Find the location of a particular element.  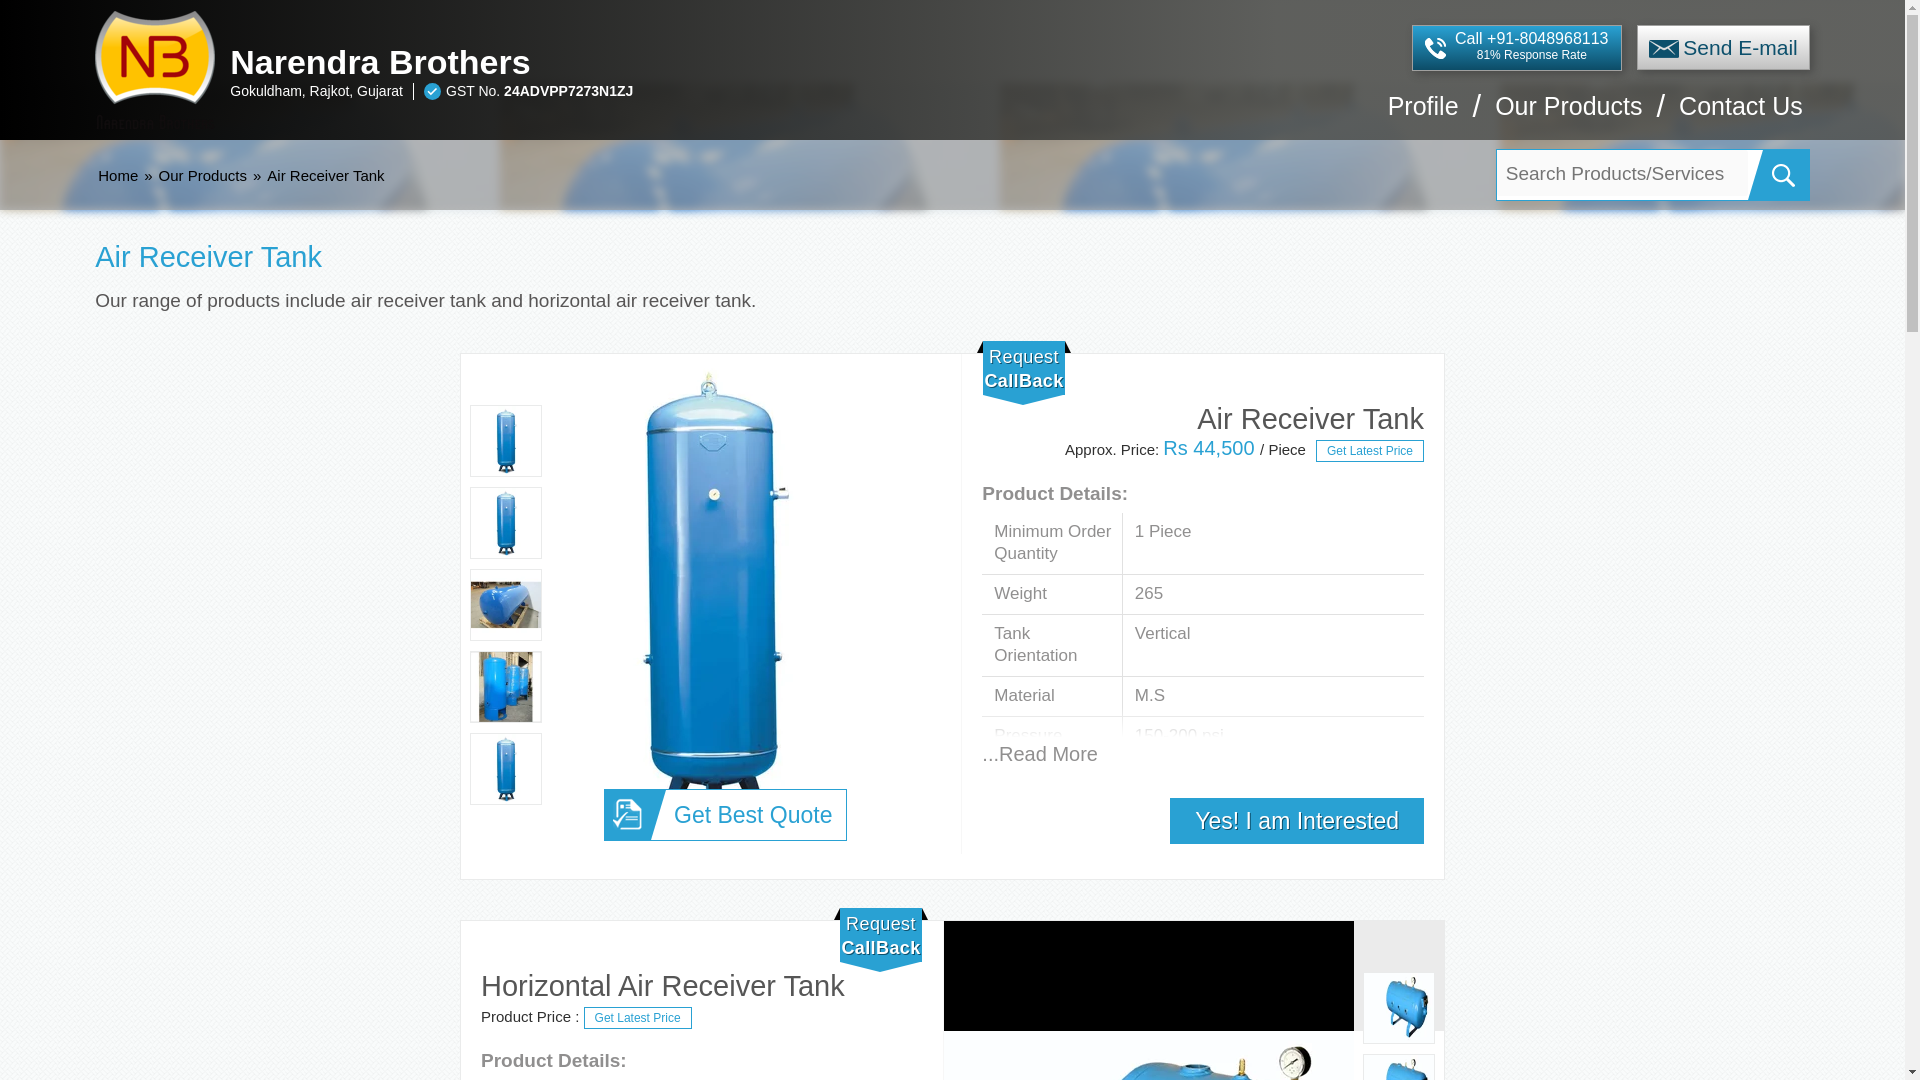

Home is located at coordinates (118, 175).